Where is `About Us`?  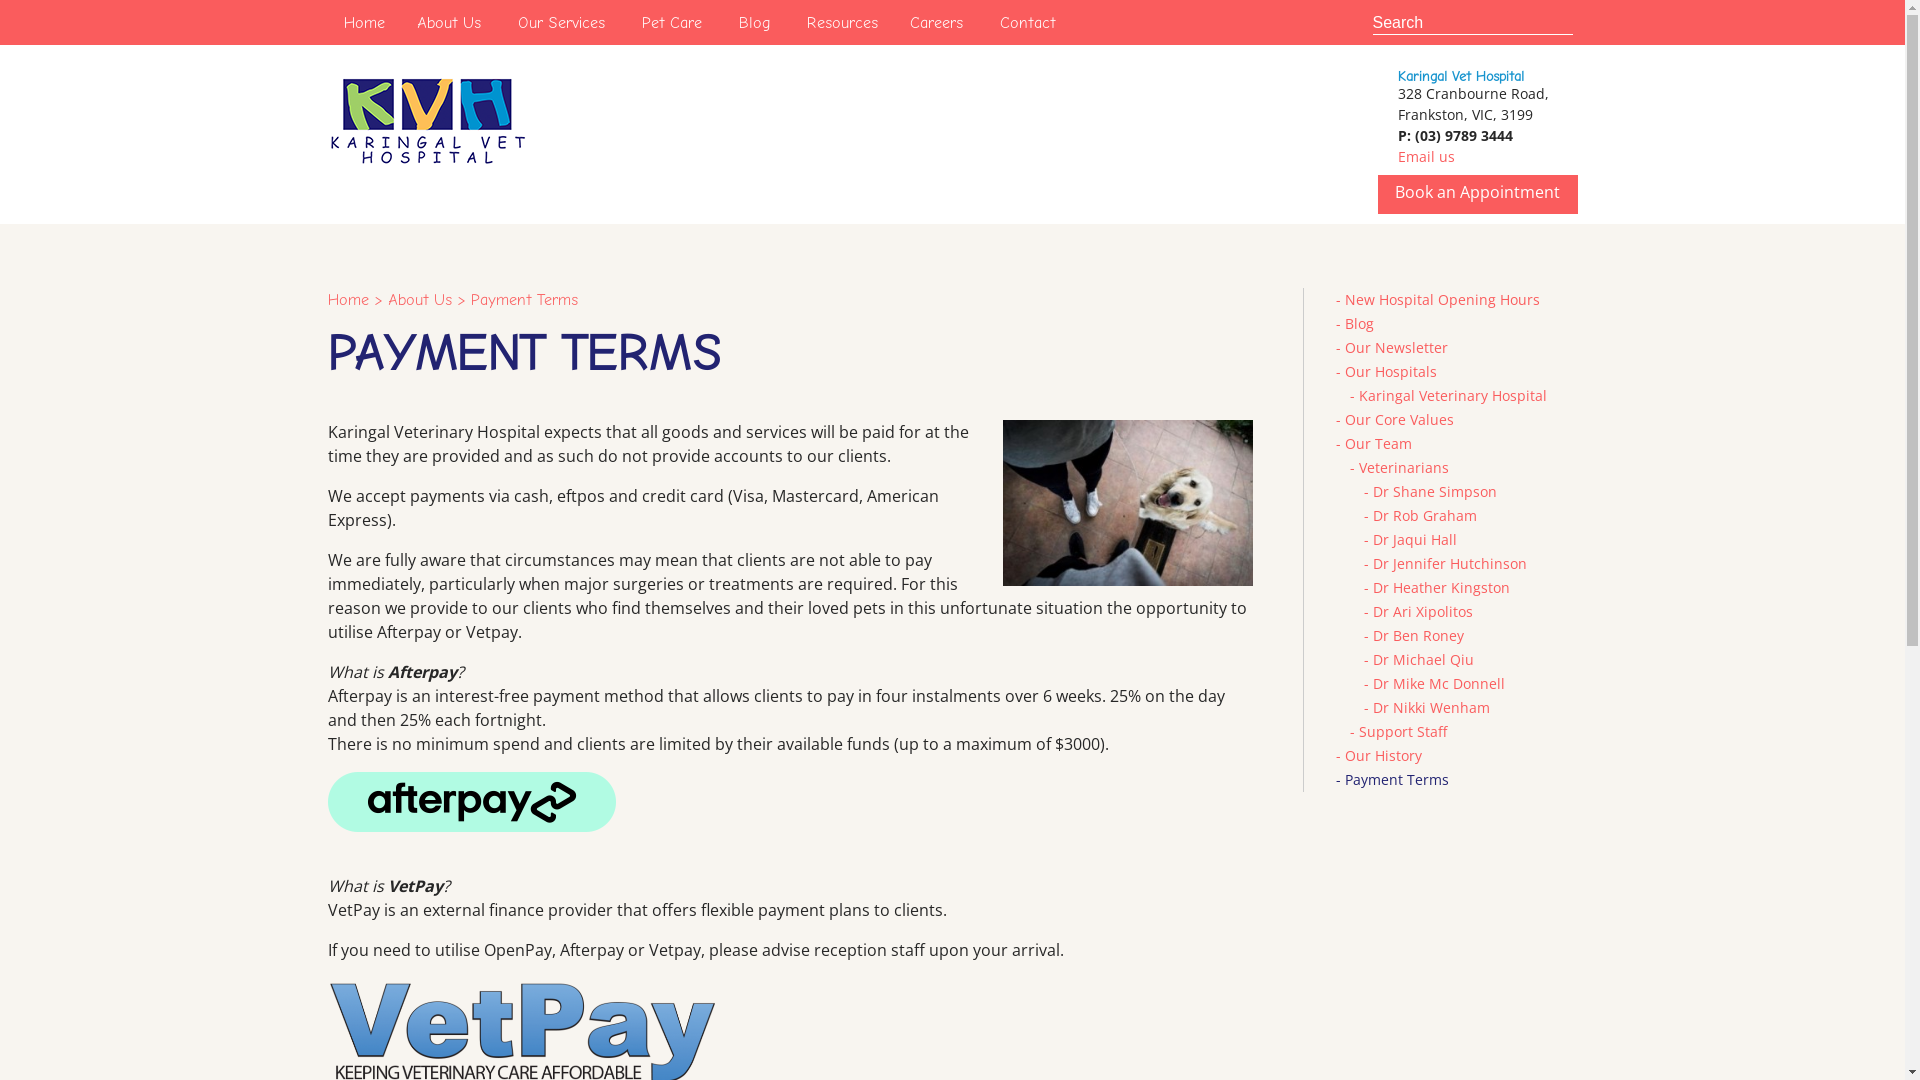 About Us is located at coordinates (448, 22).